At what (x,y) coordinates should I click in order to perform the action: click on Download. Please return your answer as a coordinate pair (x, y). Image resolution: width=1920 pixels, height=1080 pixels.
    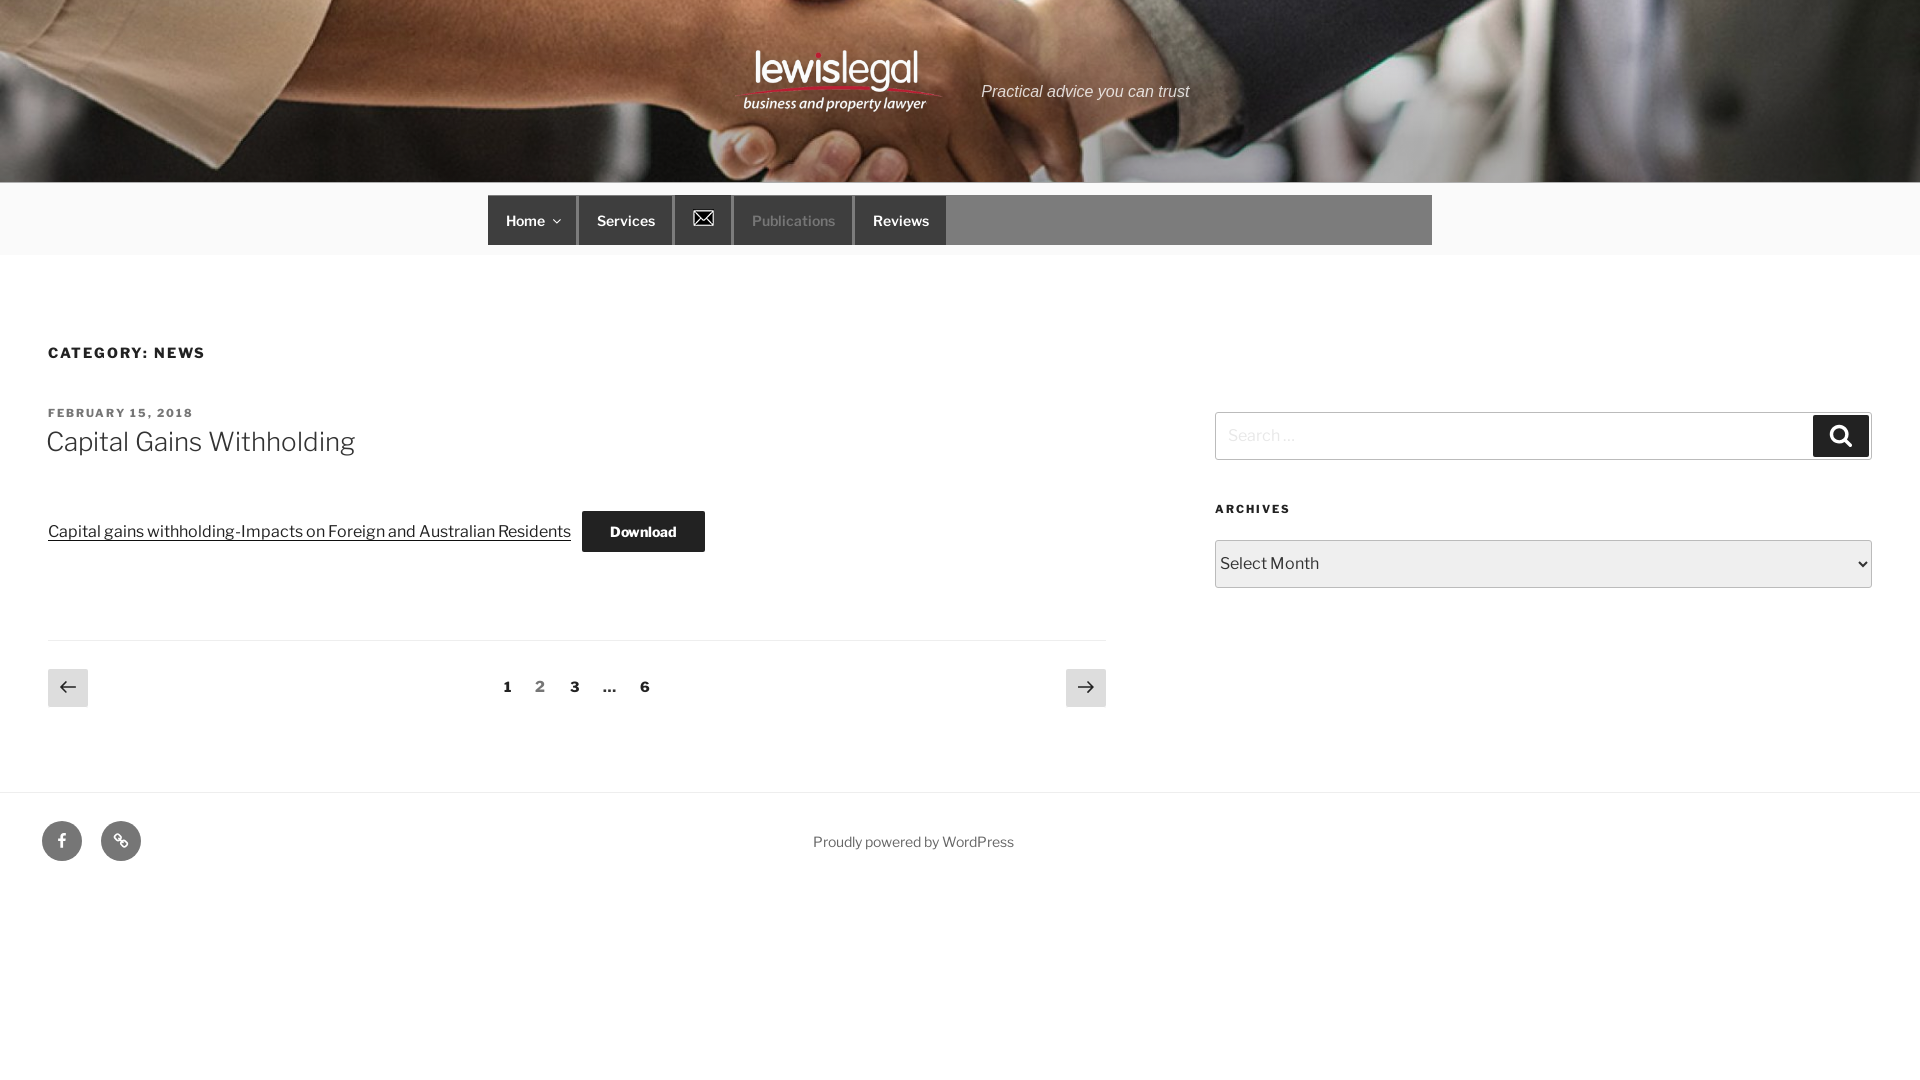
    Looking at the image, I should click on (644, 532).